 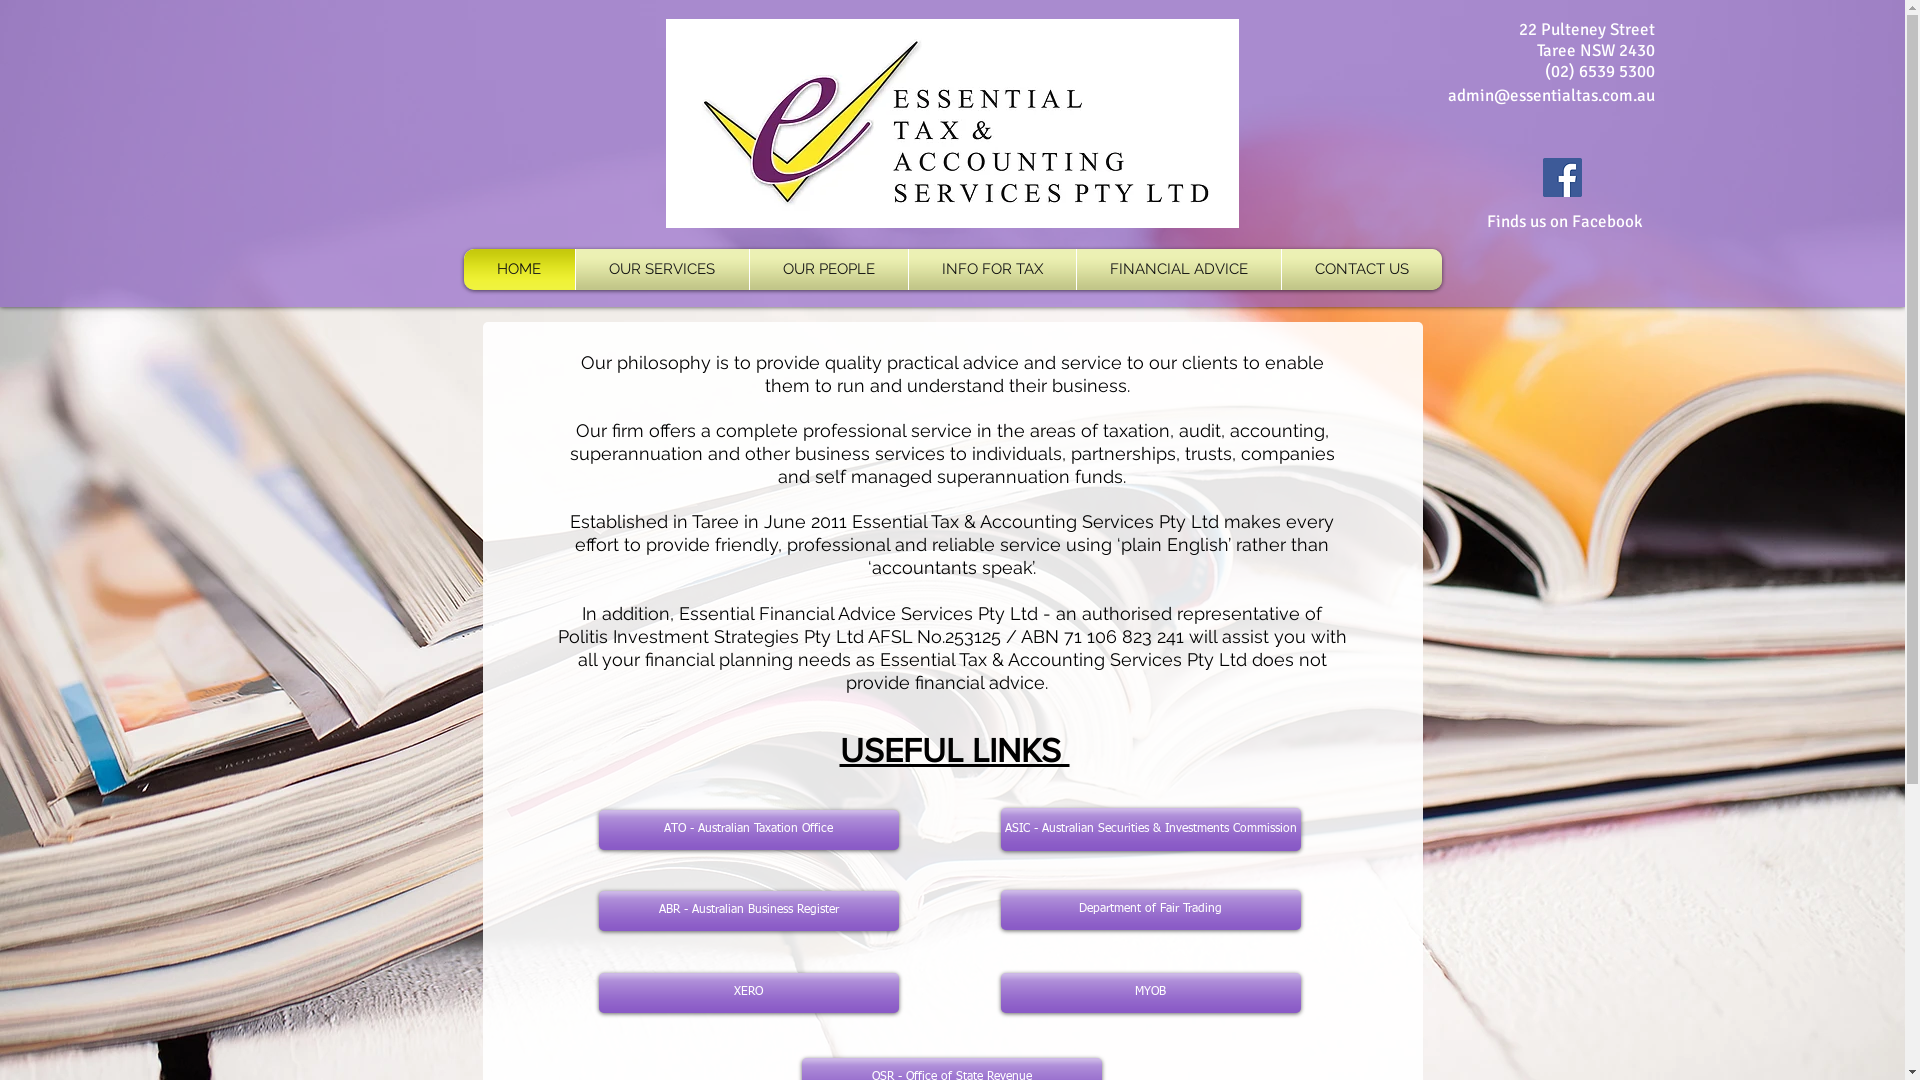 I want to click on OUR PEOPLE, so click(x=828, y=270).